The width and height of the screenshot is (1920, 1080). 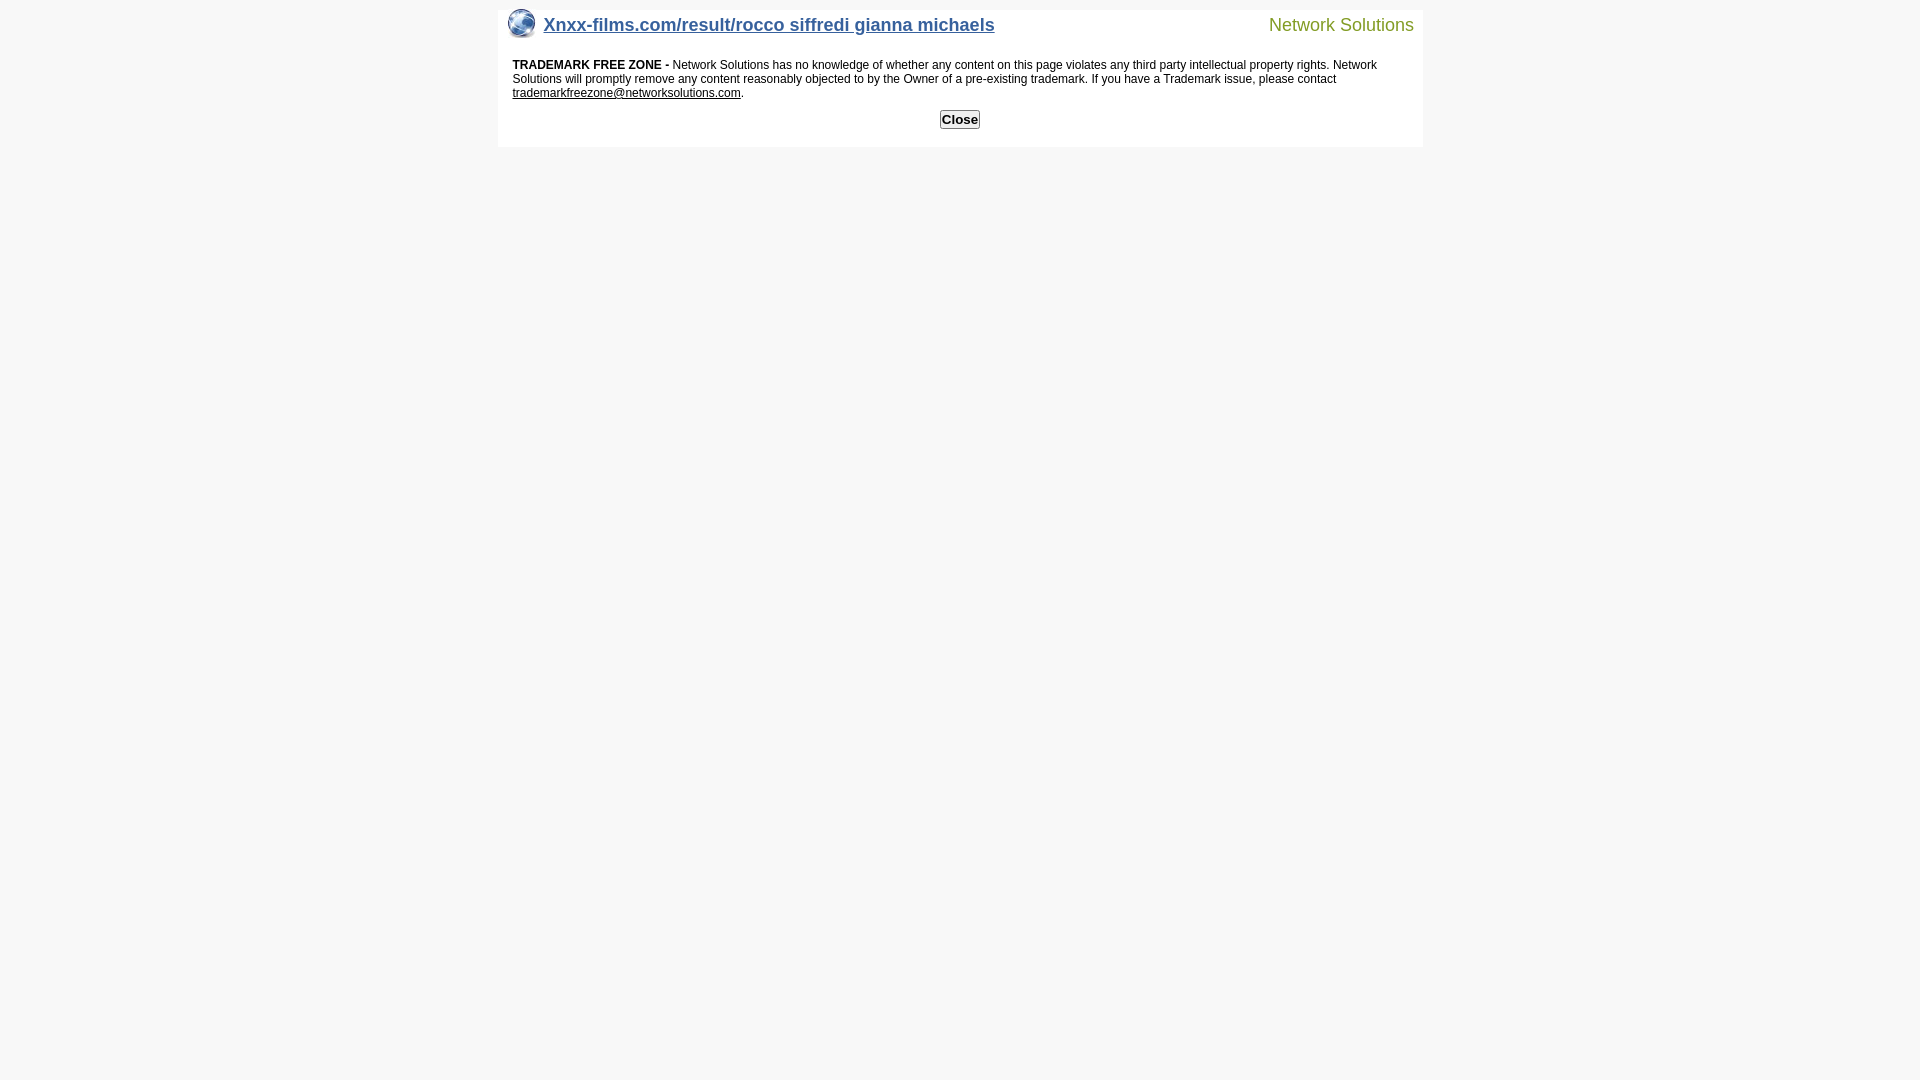 I want to click on trademarkfreezone@networksolutions.com, so click(x=626, y=93).